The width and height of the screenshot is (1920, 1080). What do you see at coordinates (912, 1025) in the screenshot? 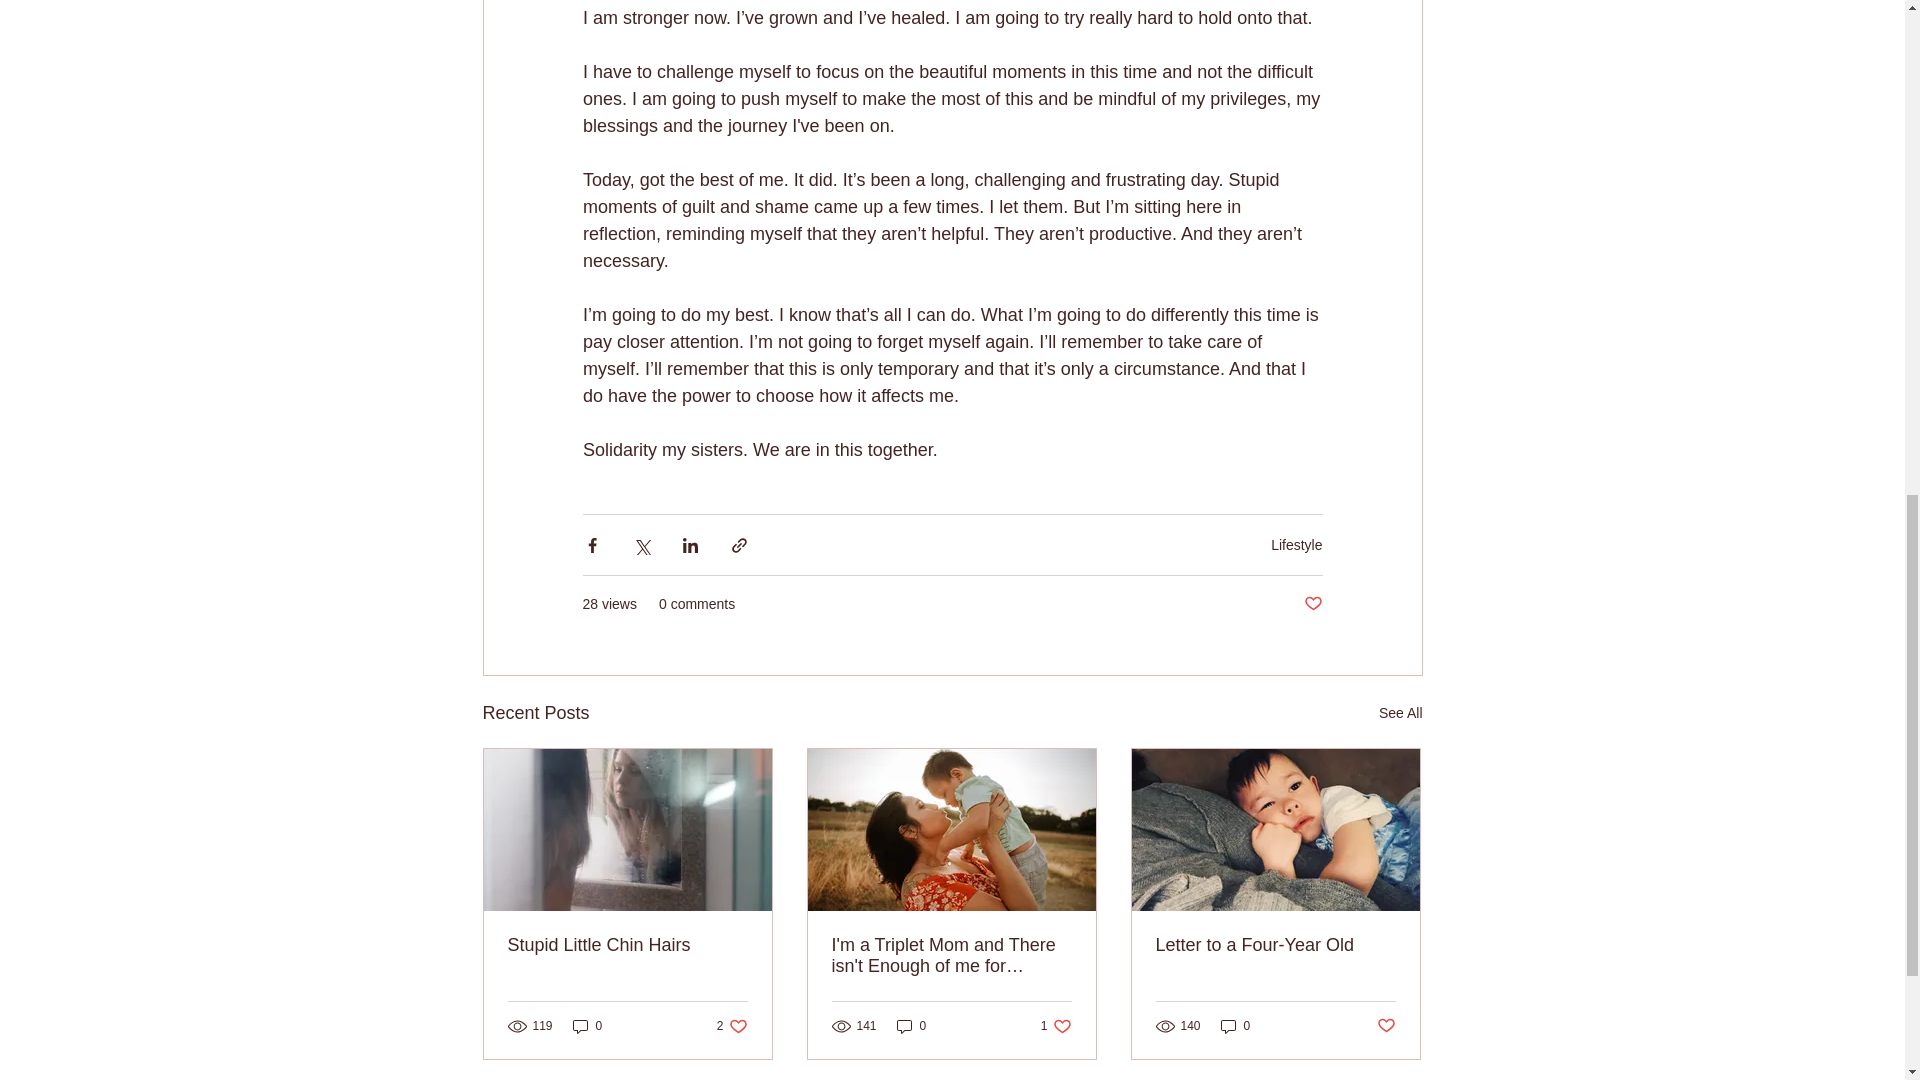
I see `Post not marked as liked` at bounding box center [912, 1025].